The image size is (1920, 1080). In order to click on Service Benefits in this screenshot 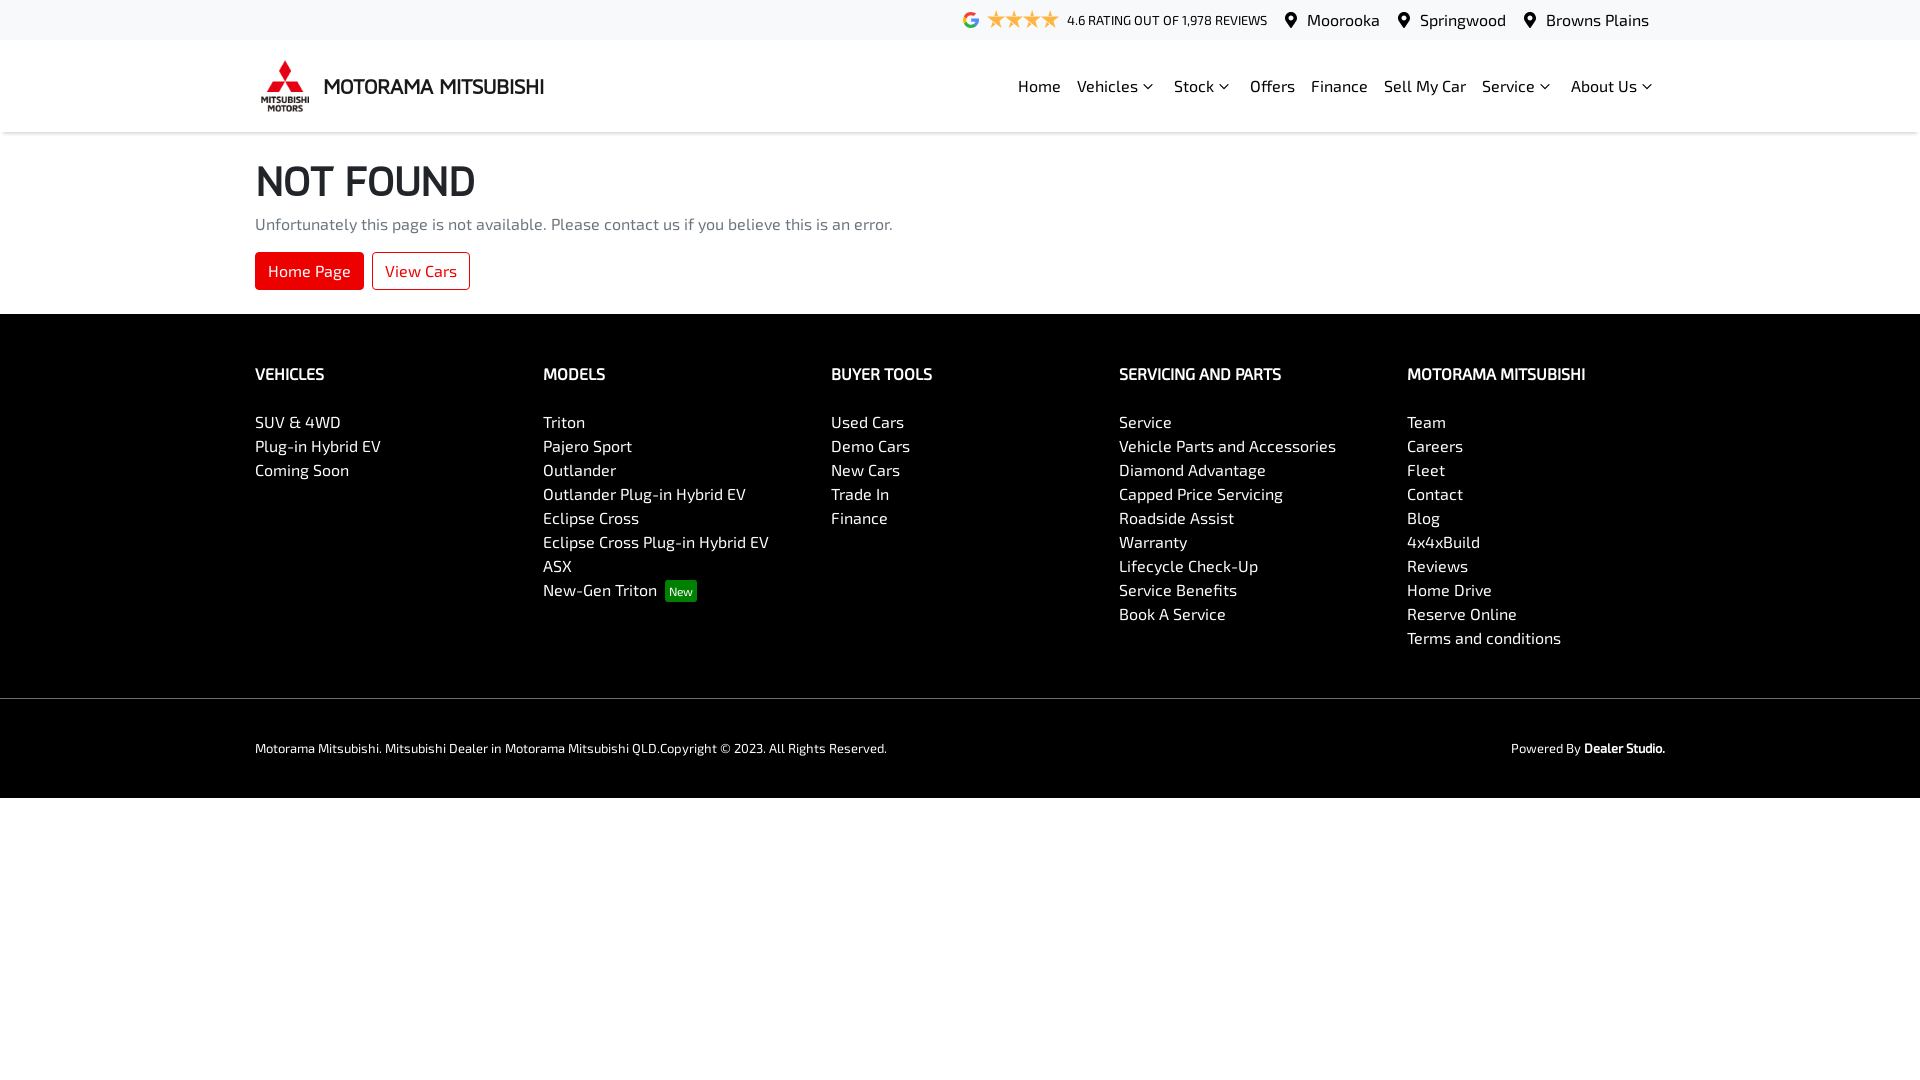, I will do `click(1178, 590)`.